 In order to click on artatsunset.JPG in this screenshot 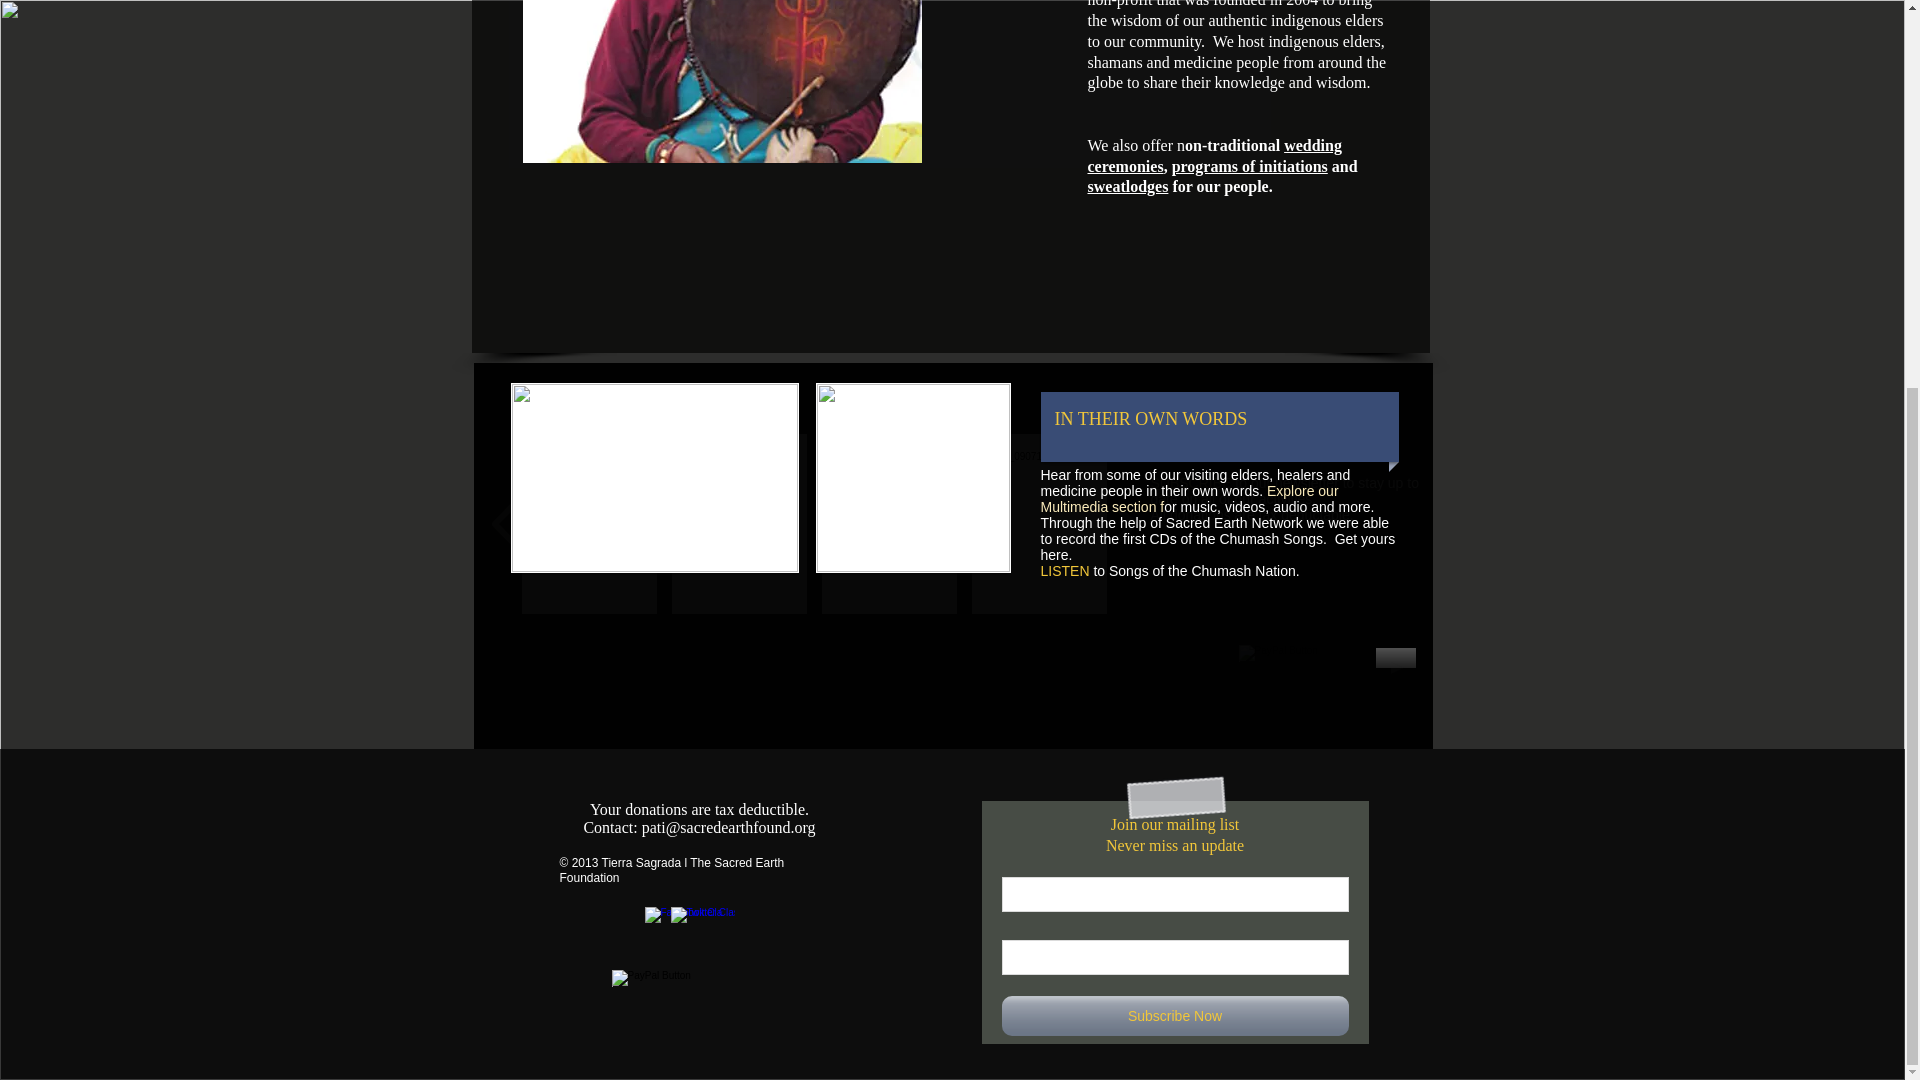, I will do `click(654, 478)`.